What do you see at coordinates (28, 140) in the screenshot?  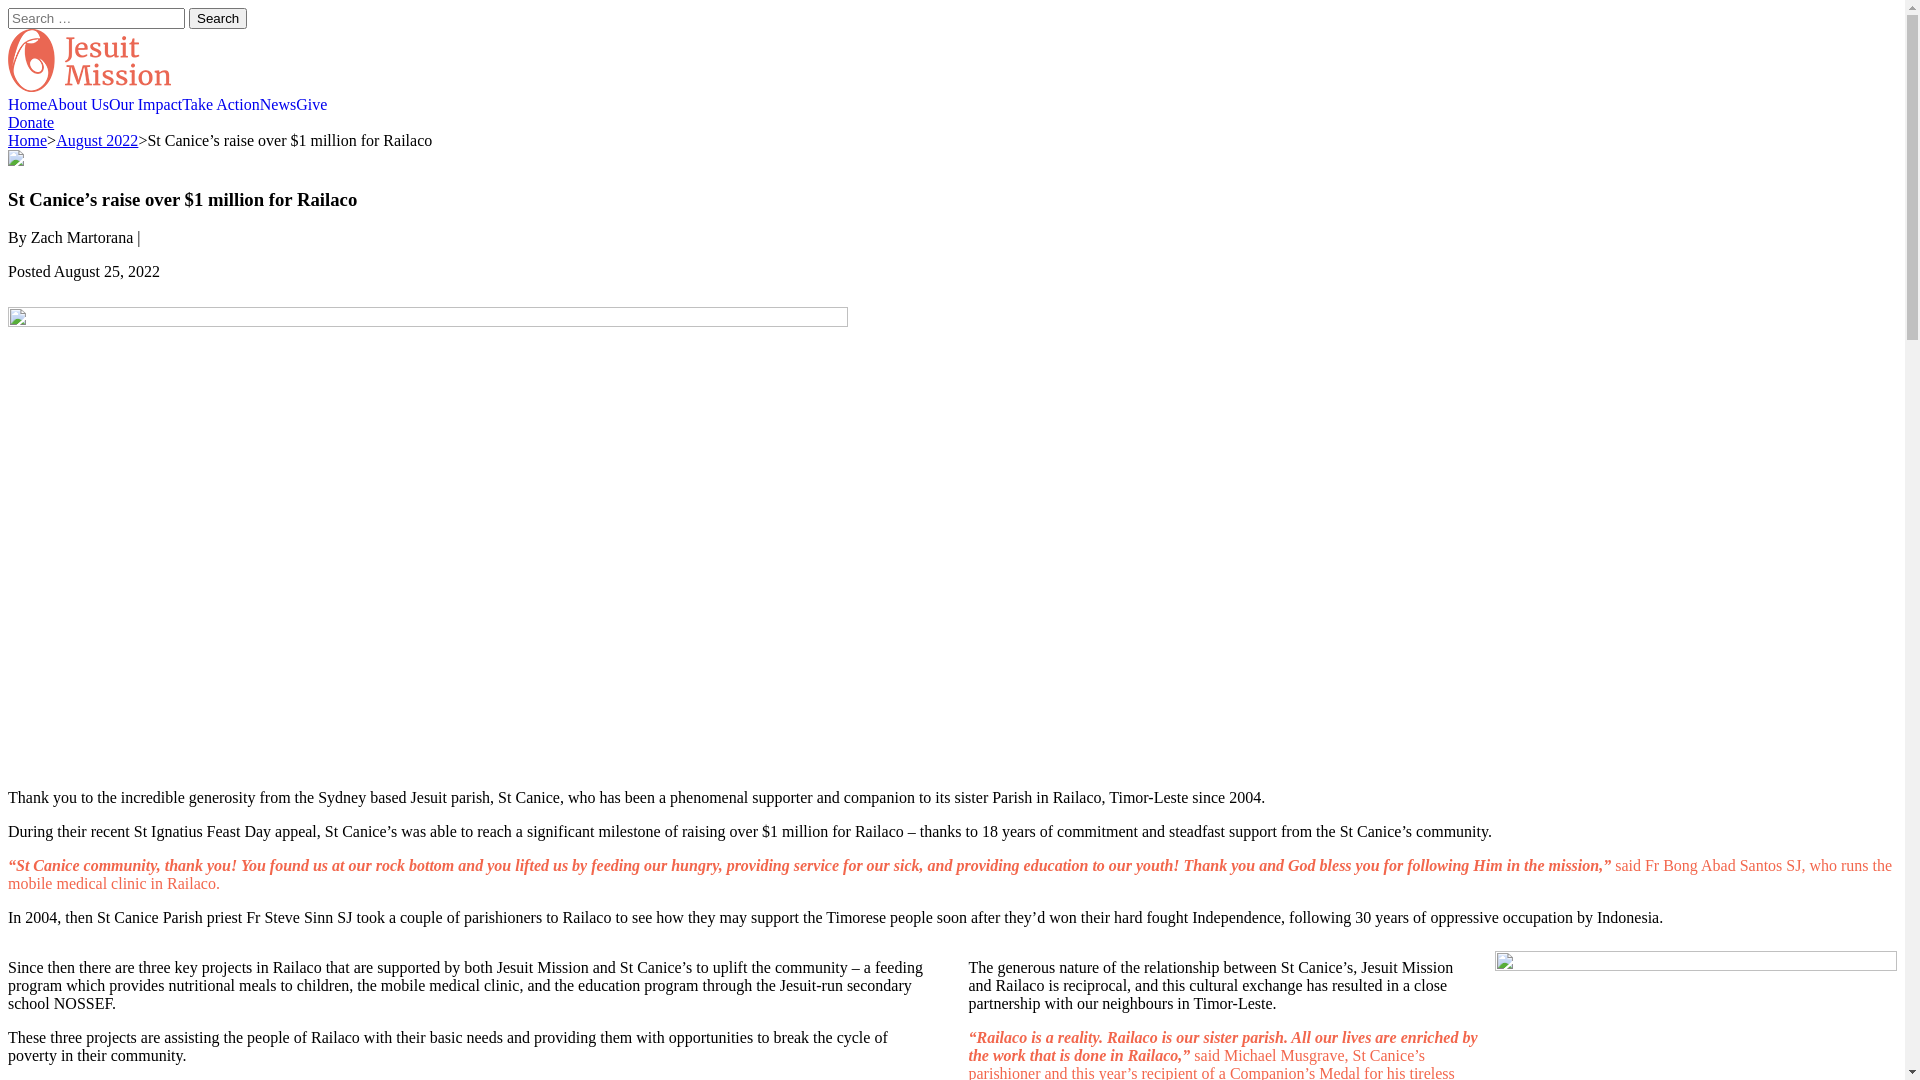 I see `Home` at bounding box center [28, 140].